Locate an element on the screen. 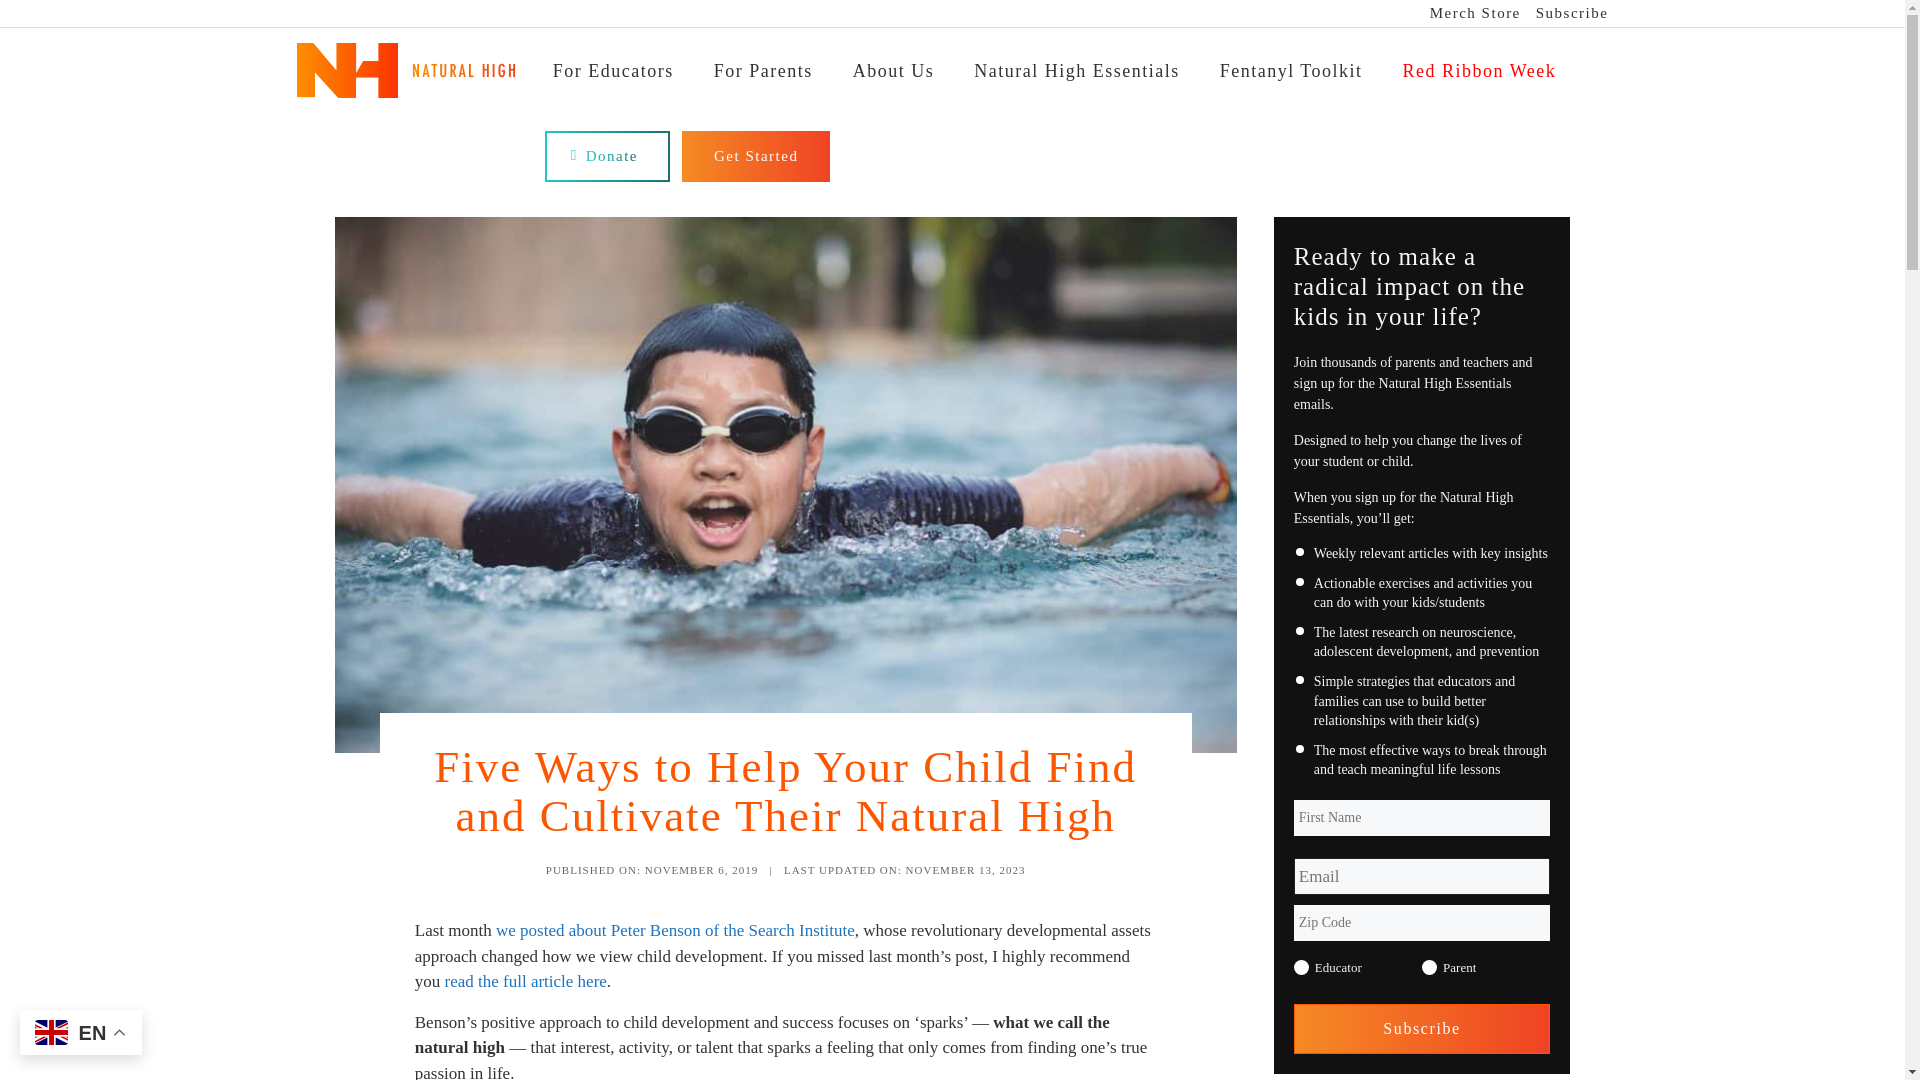 The height and width of the screenshot is (1080, 1920). Drug Prevention Resources for Educators is located at coordinates (613, 78).